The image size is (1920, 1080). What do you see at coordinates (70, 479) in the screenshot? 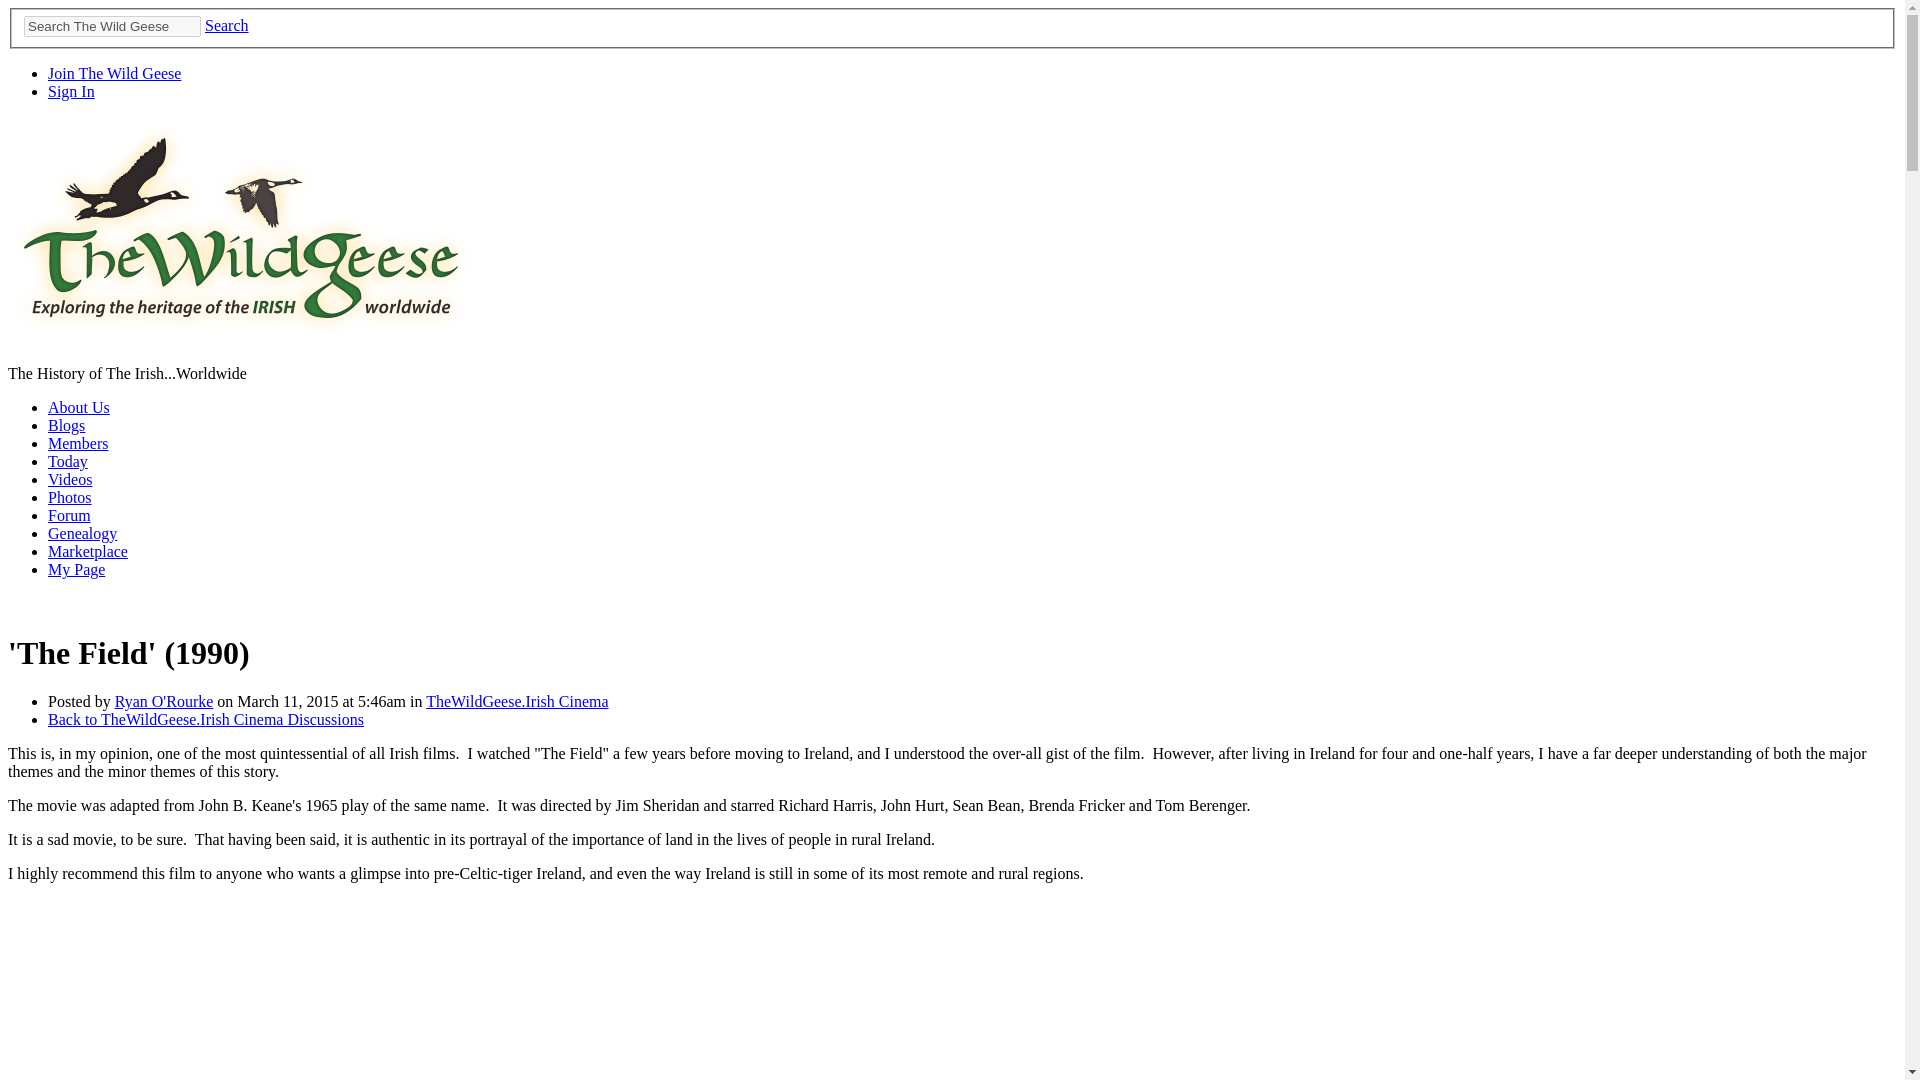
I see `Videos` at bounding box center [70, 479].